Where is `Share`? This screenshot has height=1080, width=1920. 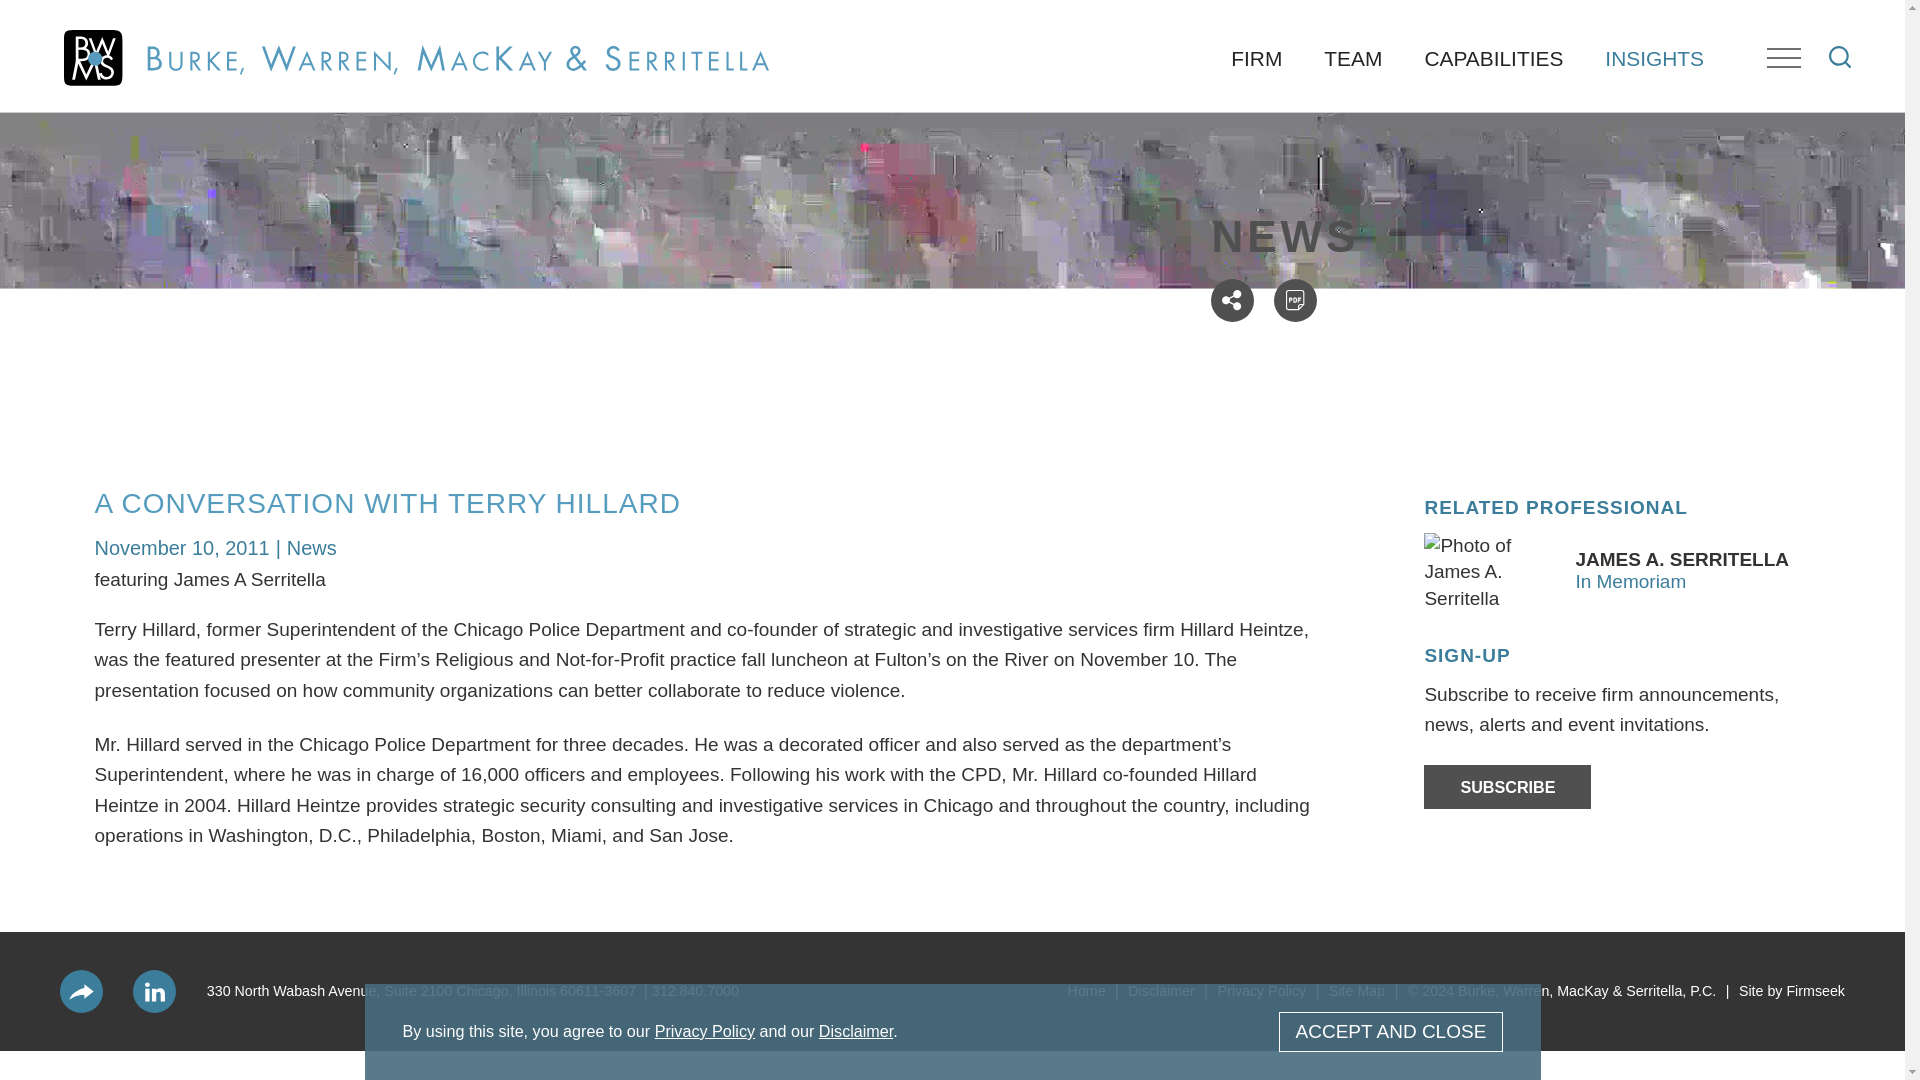 Share is located at coordinates (1232, 300).